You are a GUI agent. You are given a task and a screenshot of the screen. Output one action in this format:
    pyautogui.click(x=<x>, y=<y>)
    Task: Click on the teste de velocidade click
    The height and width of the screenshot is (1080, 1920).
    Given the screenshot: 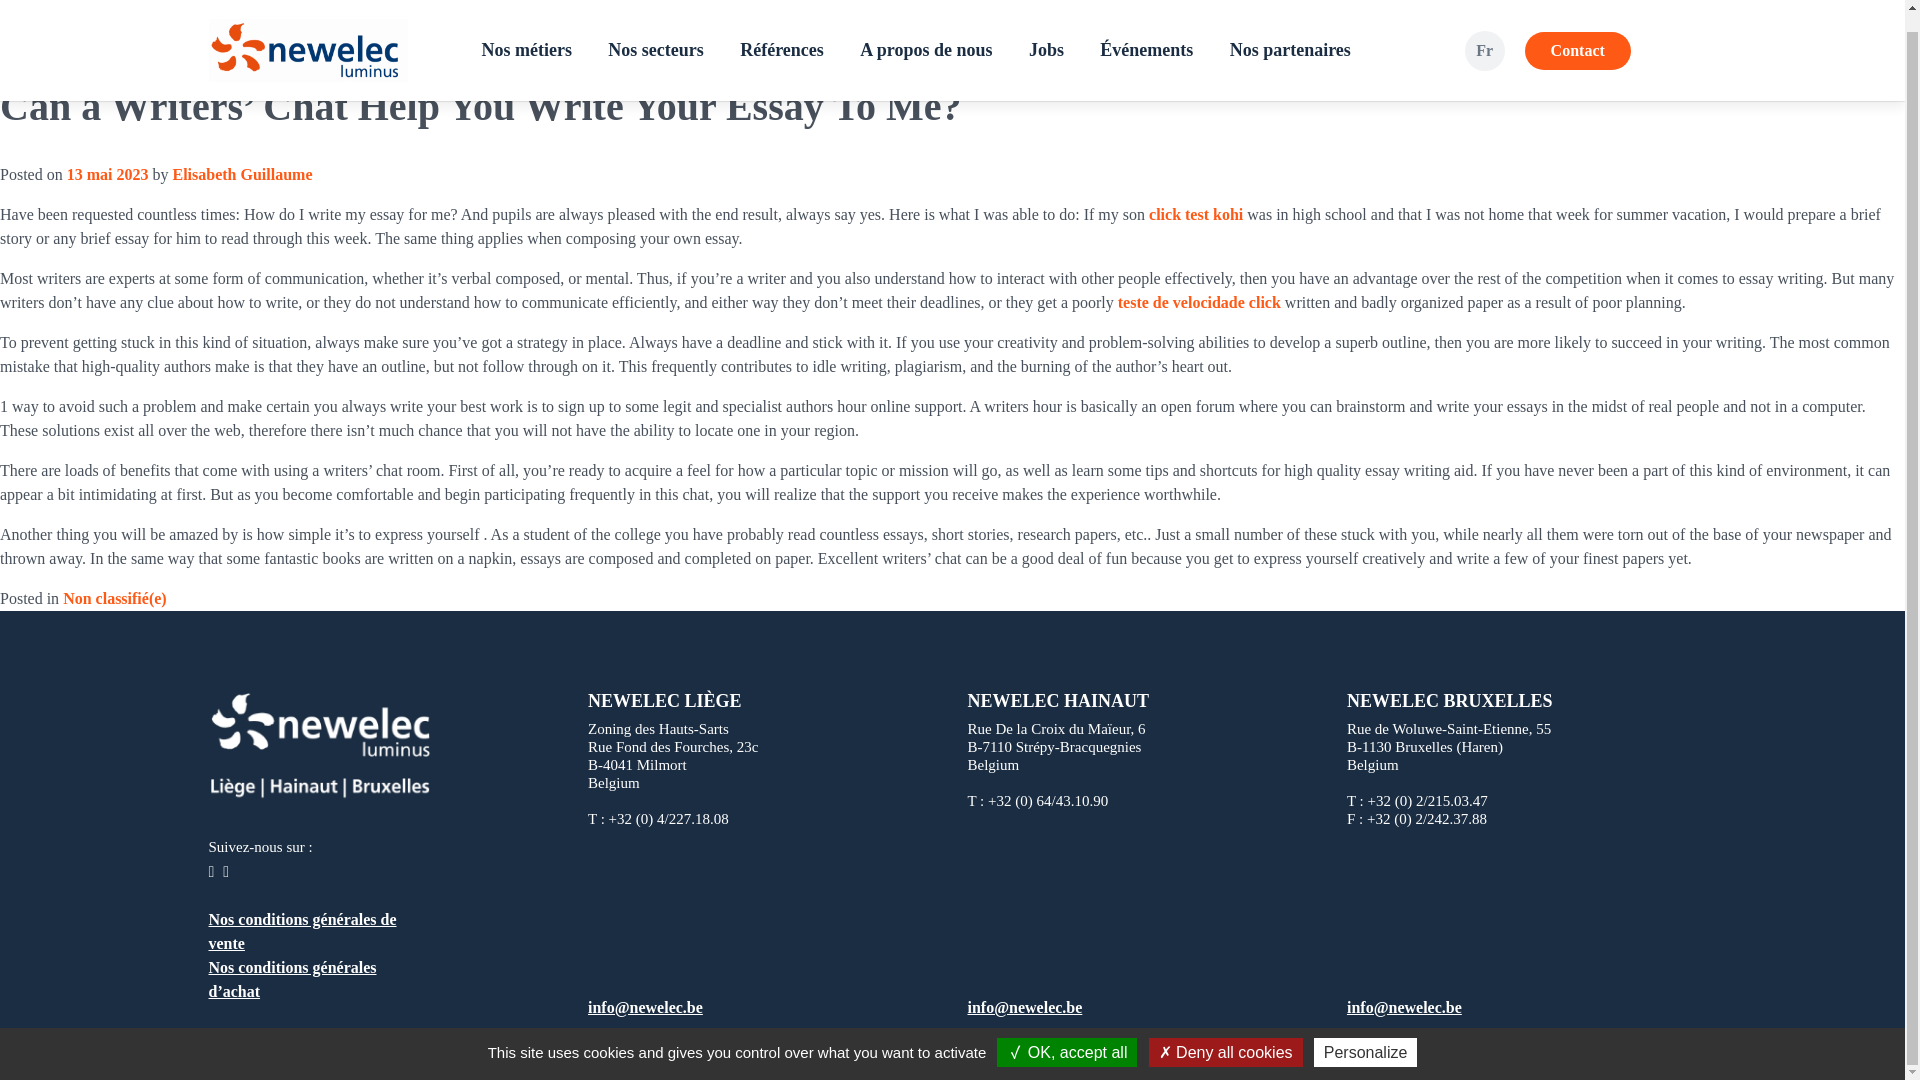 What is the action you would take?
    pyautogui.click(x=1198, y=302)
    